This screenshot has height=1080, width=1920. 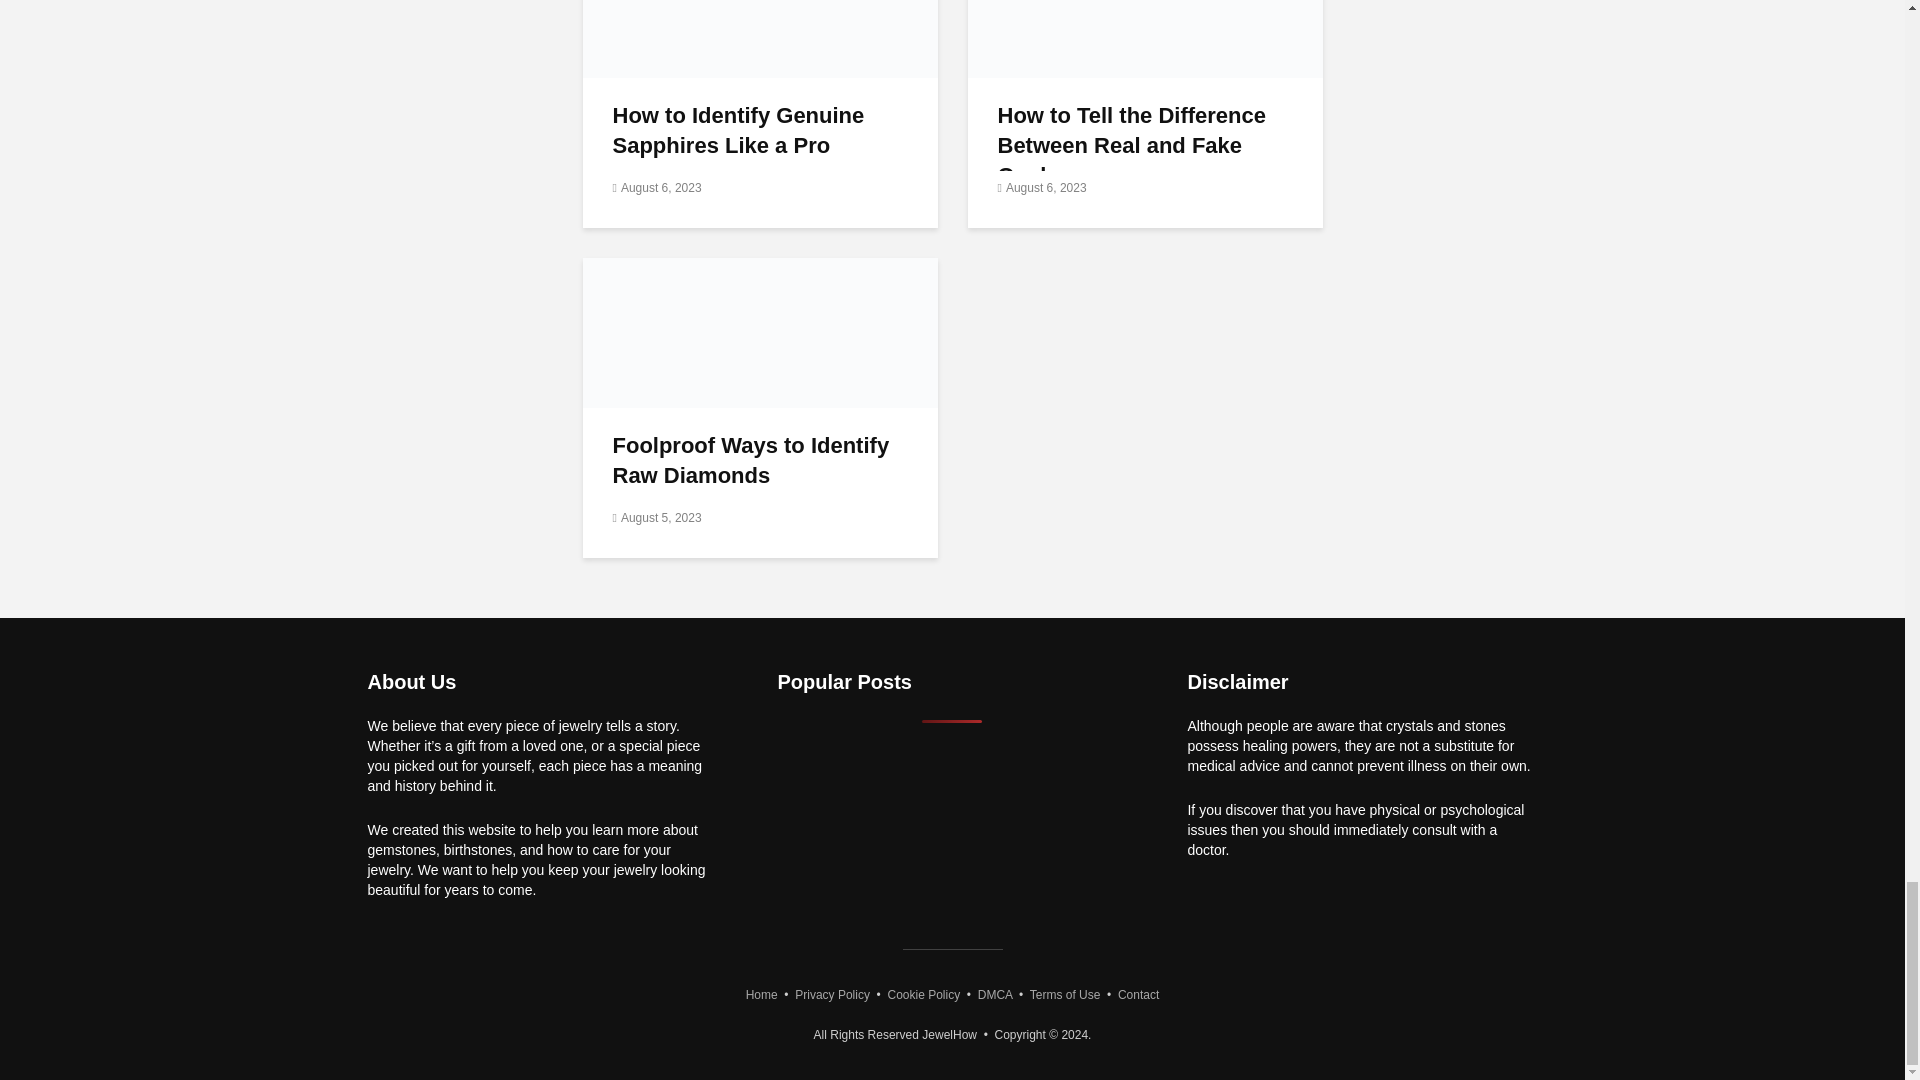 What do you see at coordinates (758, 331) in the screenshot?
I see `Foolproof Ways to Identify Raw Diamonds` at bounding box center [758, 331].